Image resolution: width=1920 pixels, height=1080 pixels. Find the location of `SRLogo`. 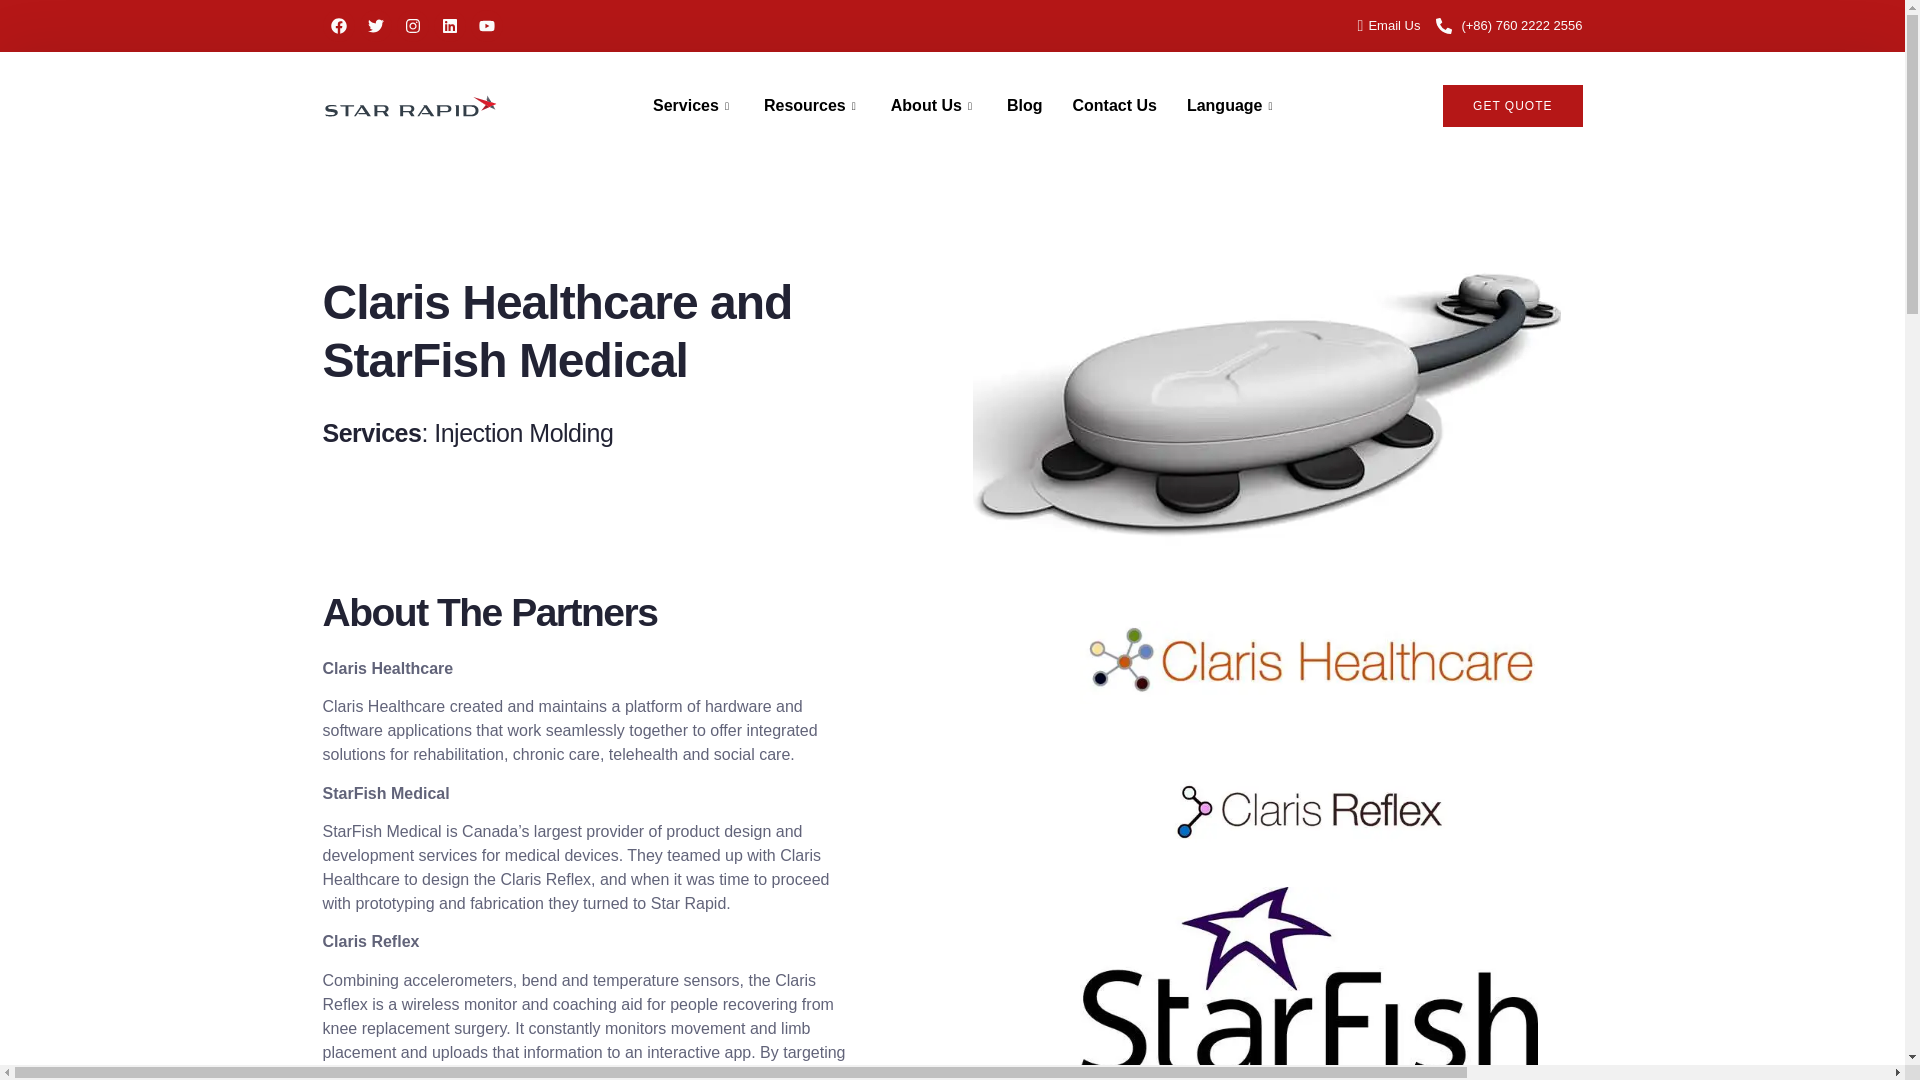

SRLogo is located at coordinates (410, 106).